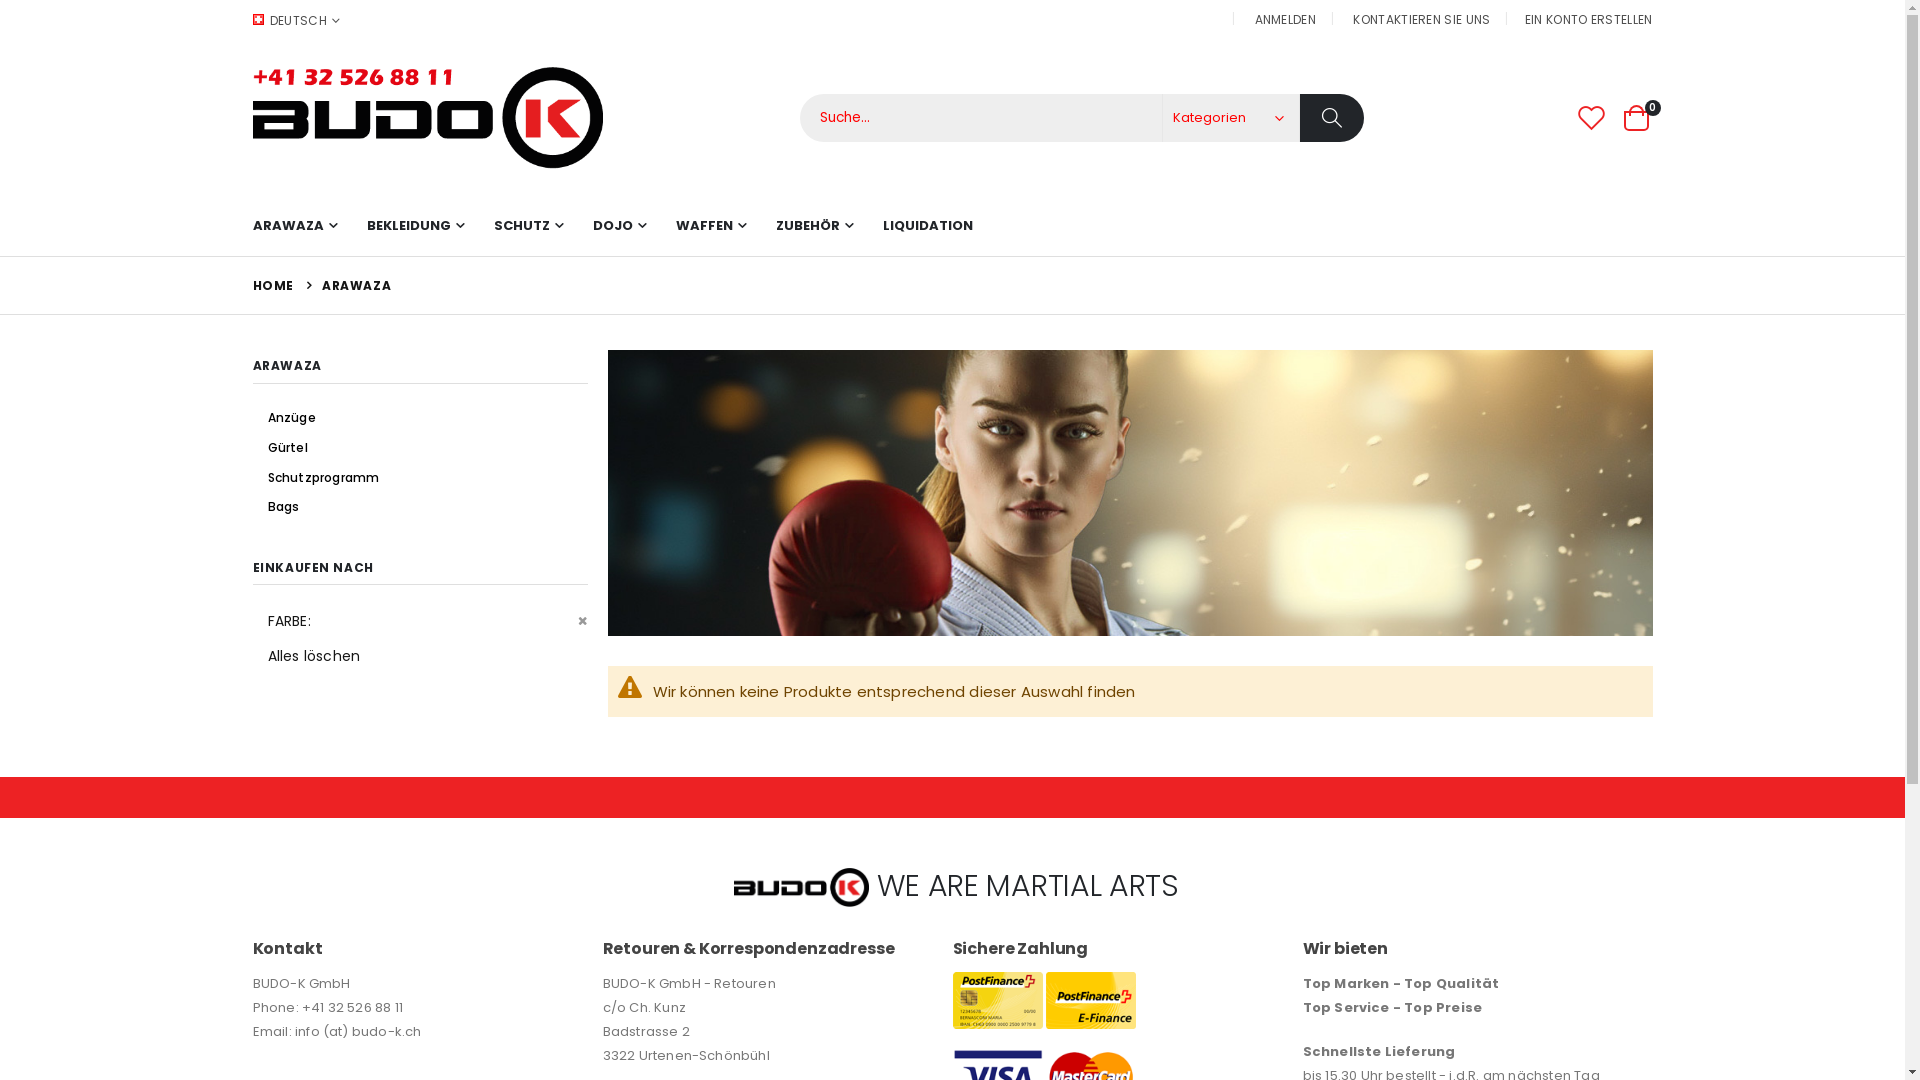  Describe the element at coordinates (1636, 118) in the screenshot. I see `Warenkorb
0` at that location.